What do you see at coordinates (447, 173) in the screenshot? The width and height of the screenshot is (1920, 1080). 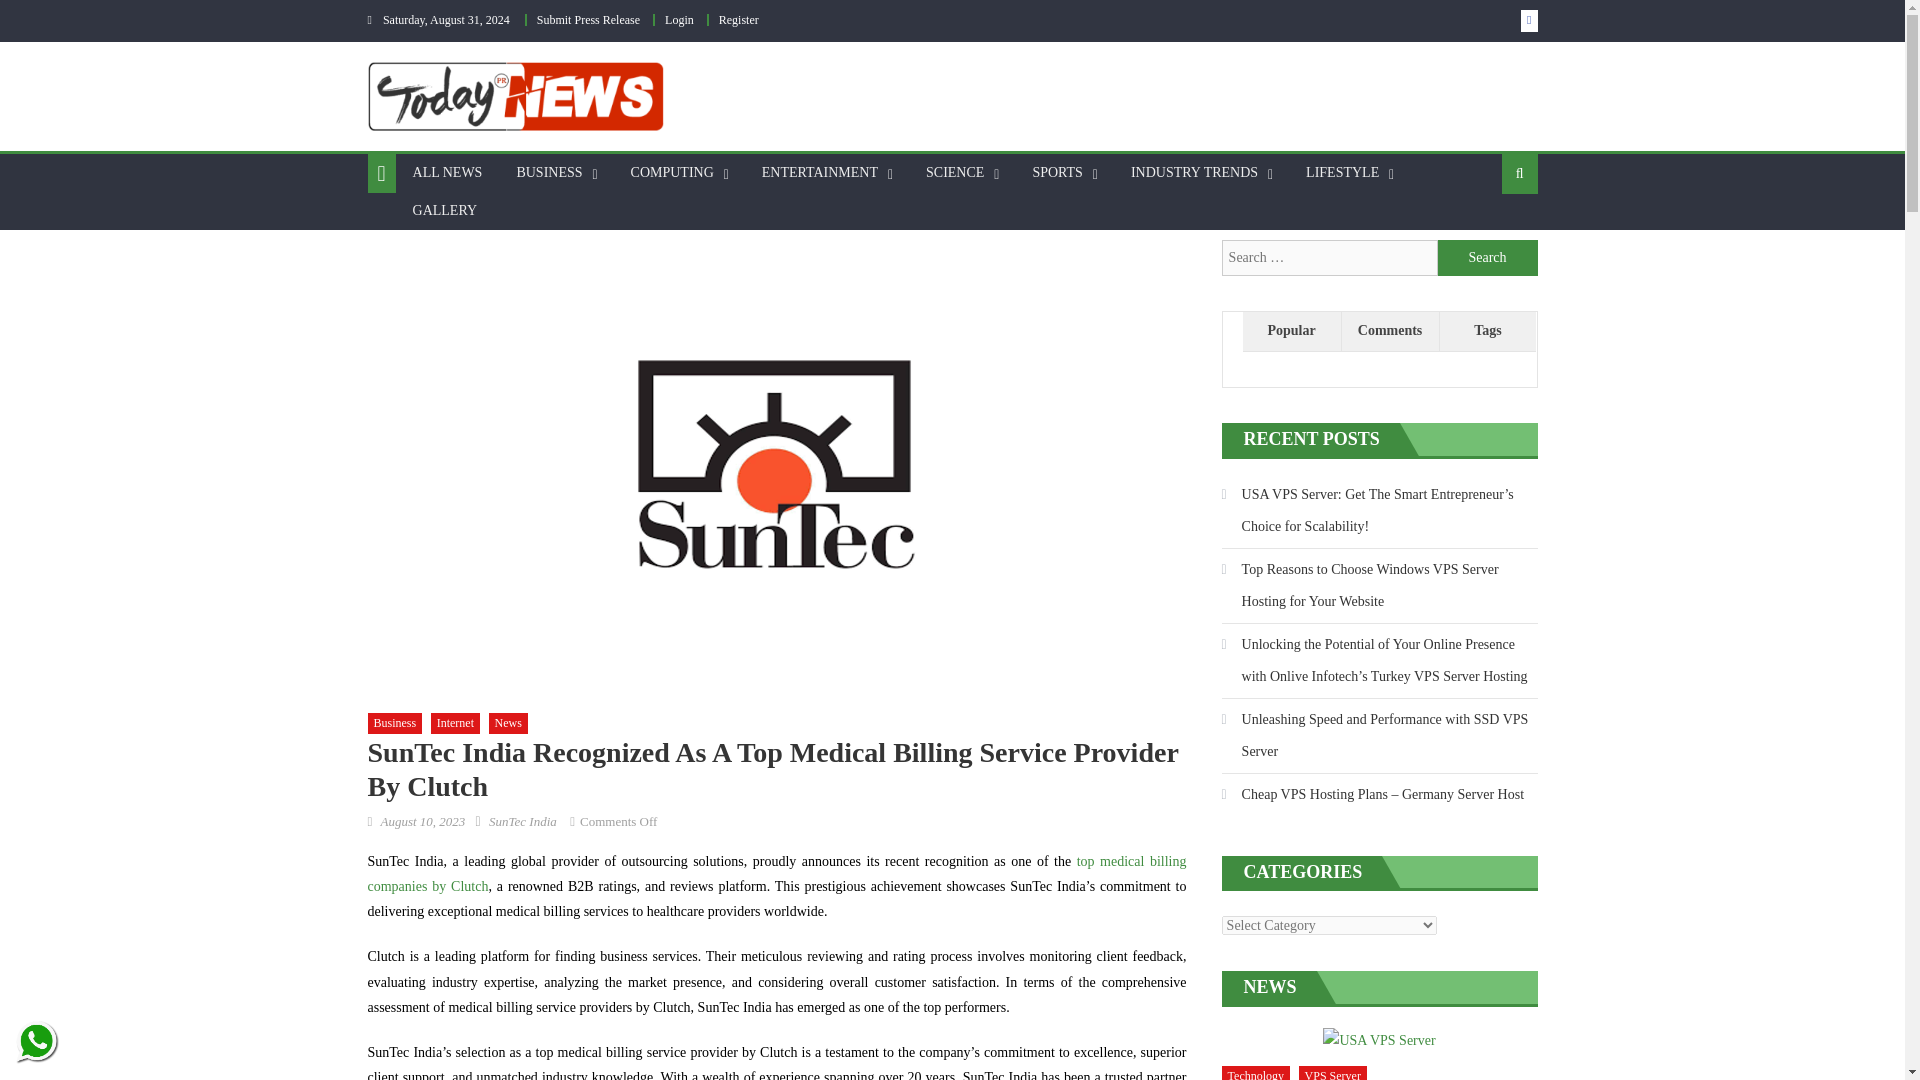 I see `ALL NEWS` at bounding box center [447, 173].